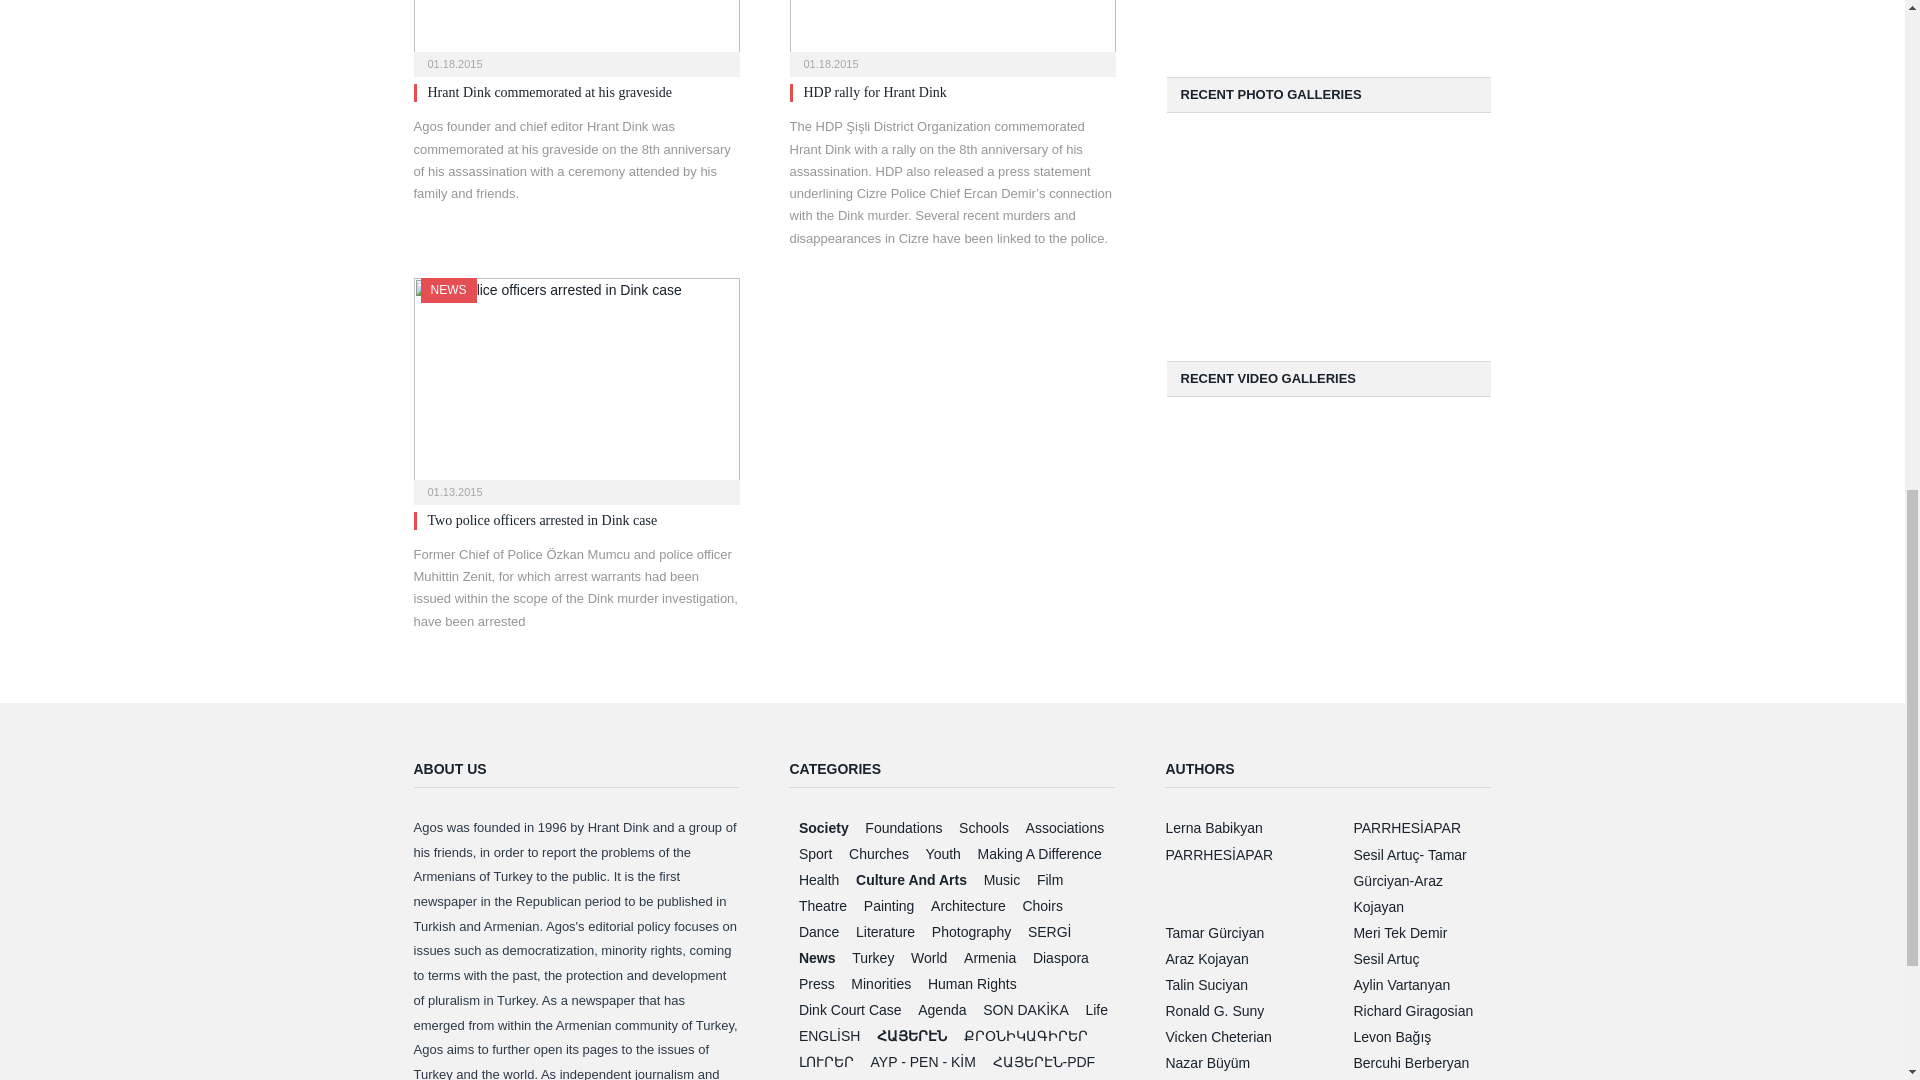 Image resolution: width=1920 pixels, height=1080 pixels. Describe the element at coordinates (550, 92) in the screenshot. I see `Hrant Dink commemorated at his graveside` at that location.